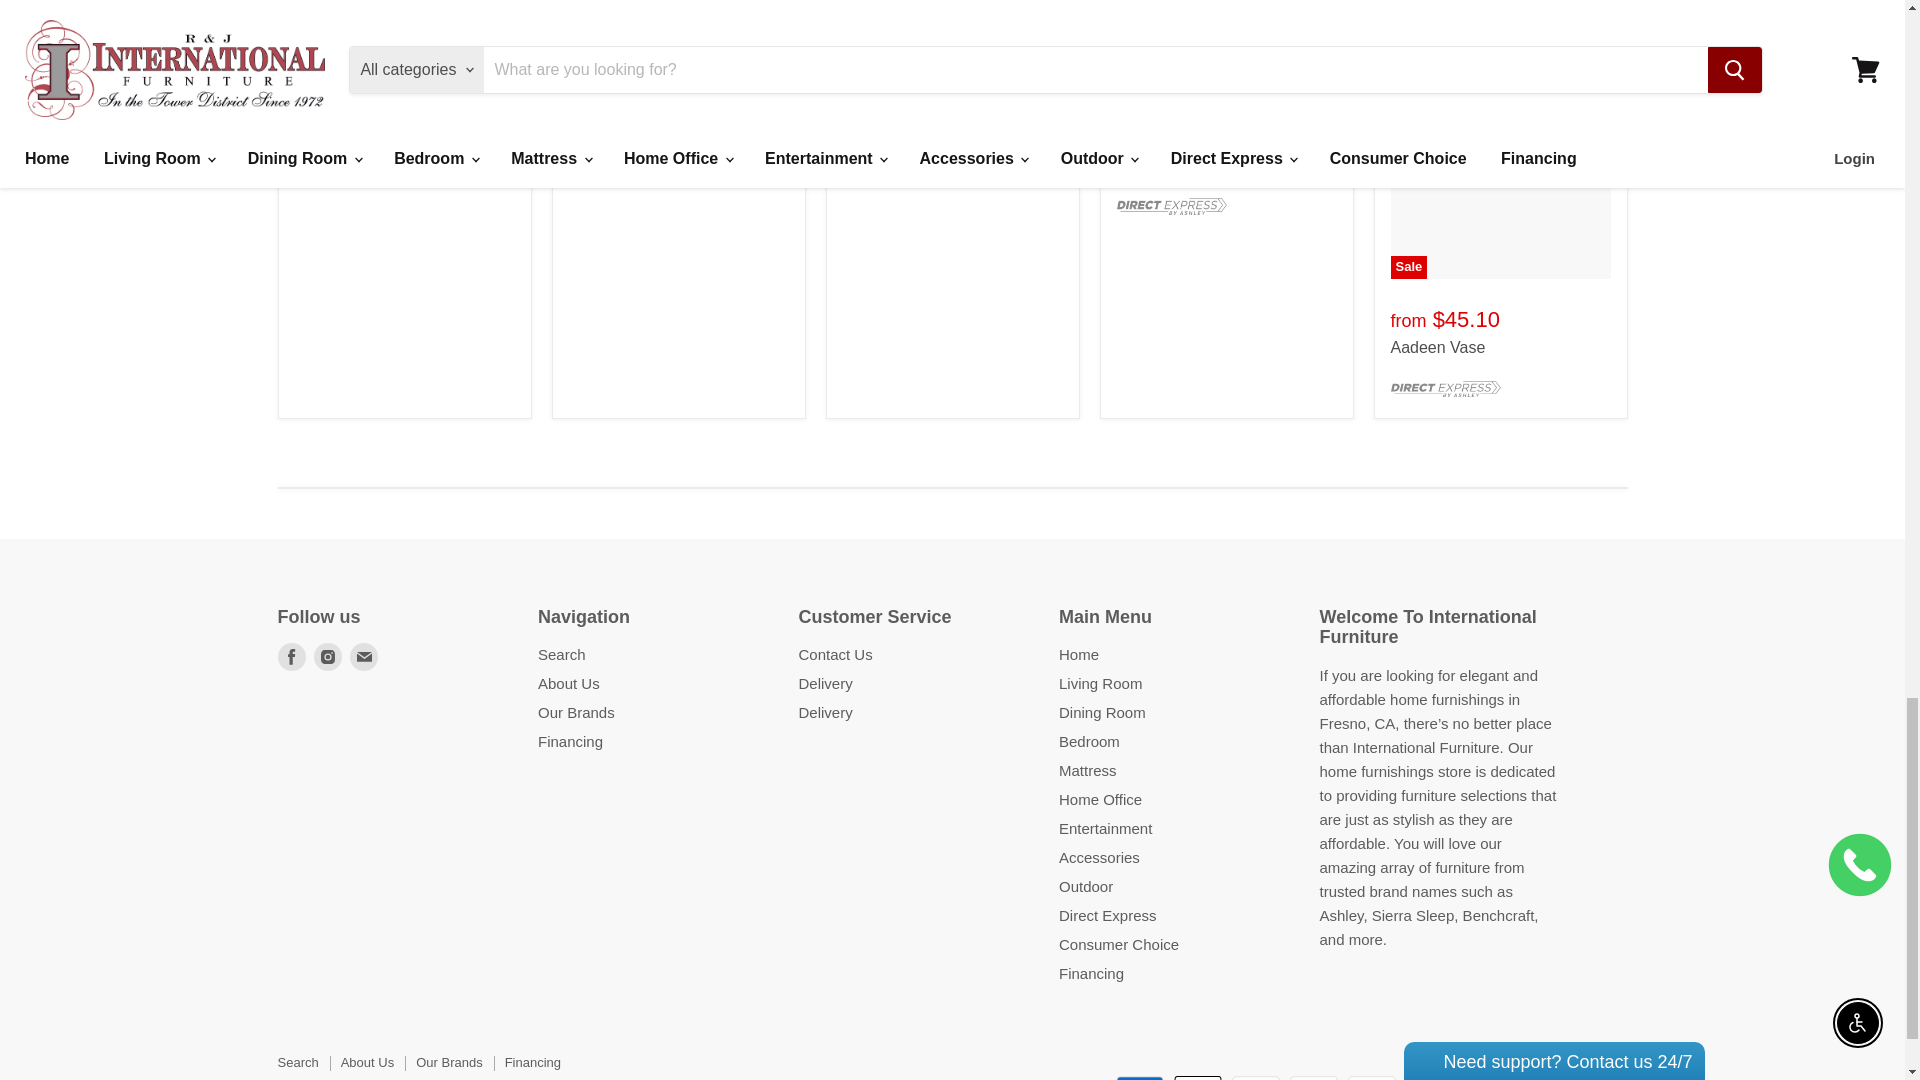 This screenshot has width=1920, height=1080. I want to click on Facebook, so click(292, 656).